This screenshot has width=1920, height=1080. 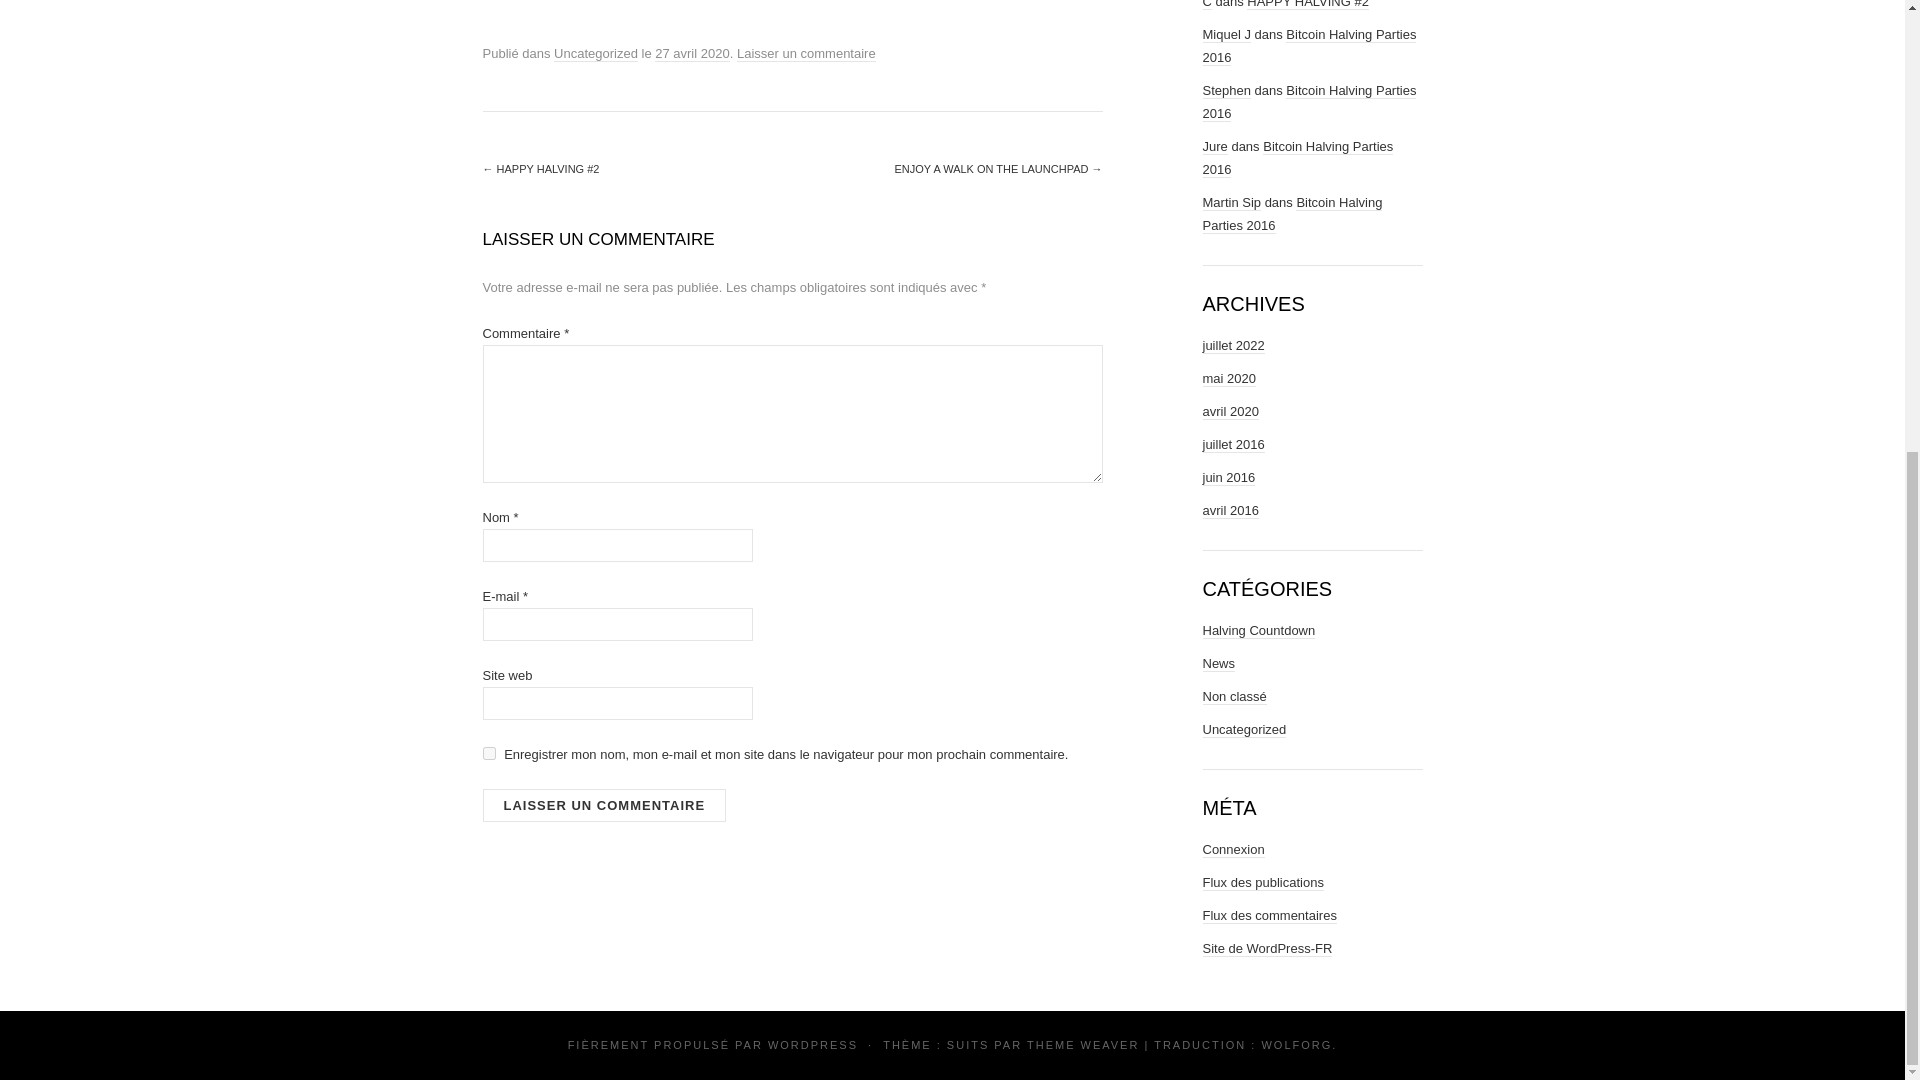 I want to click on mai 2020, so click(x=1228, y=378).